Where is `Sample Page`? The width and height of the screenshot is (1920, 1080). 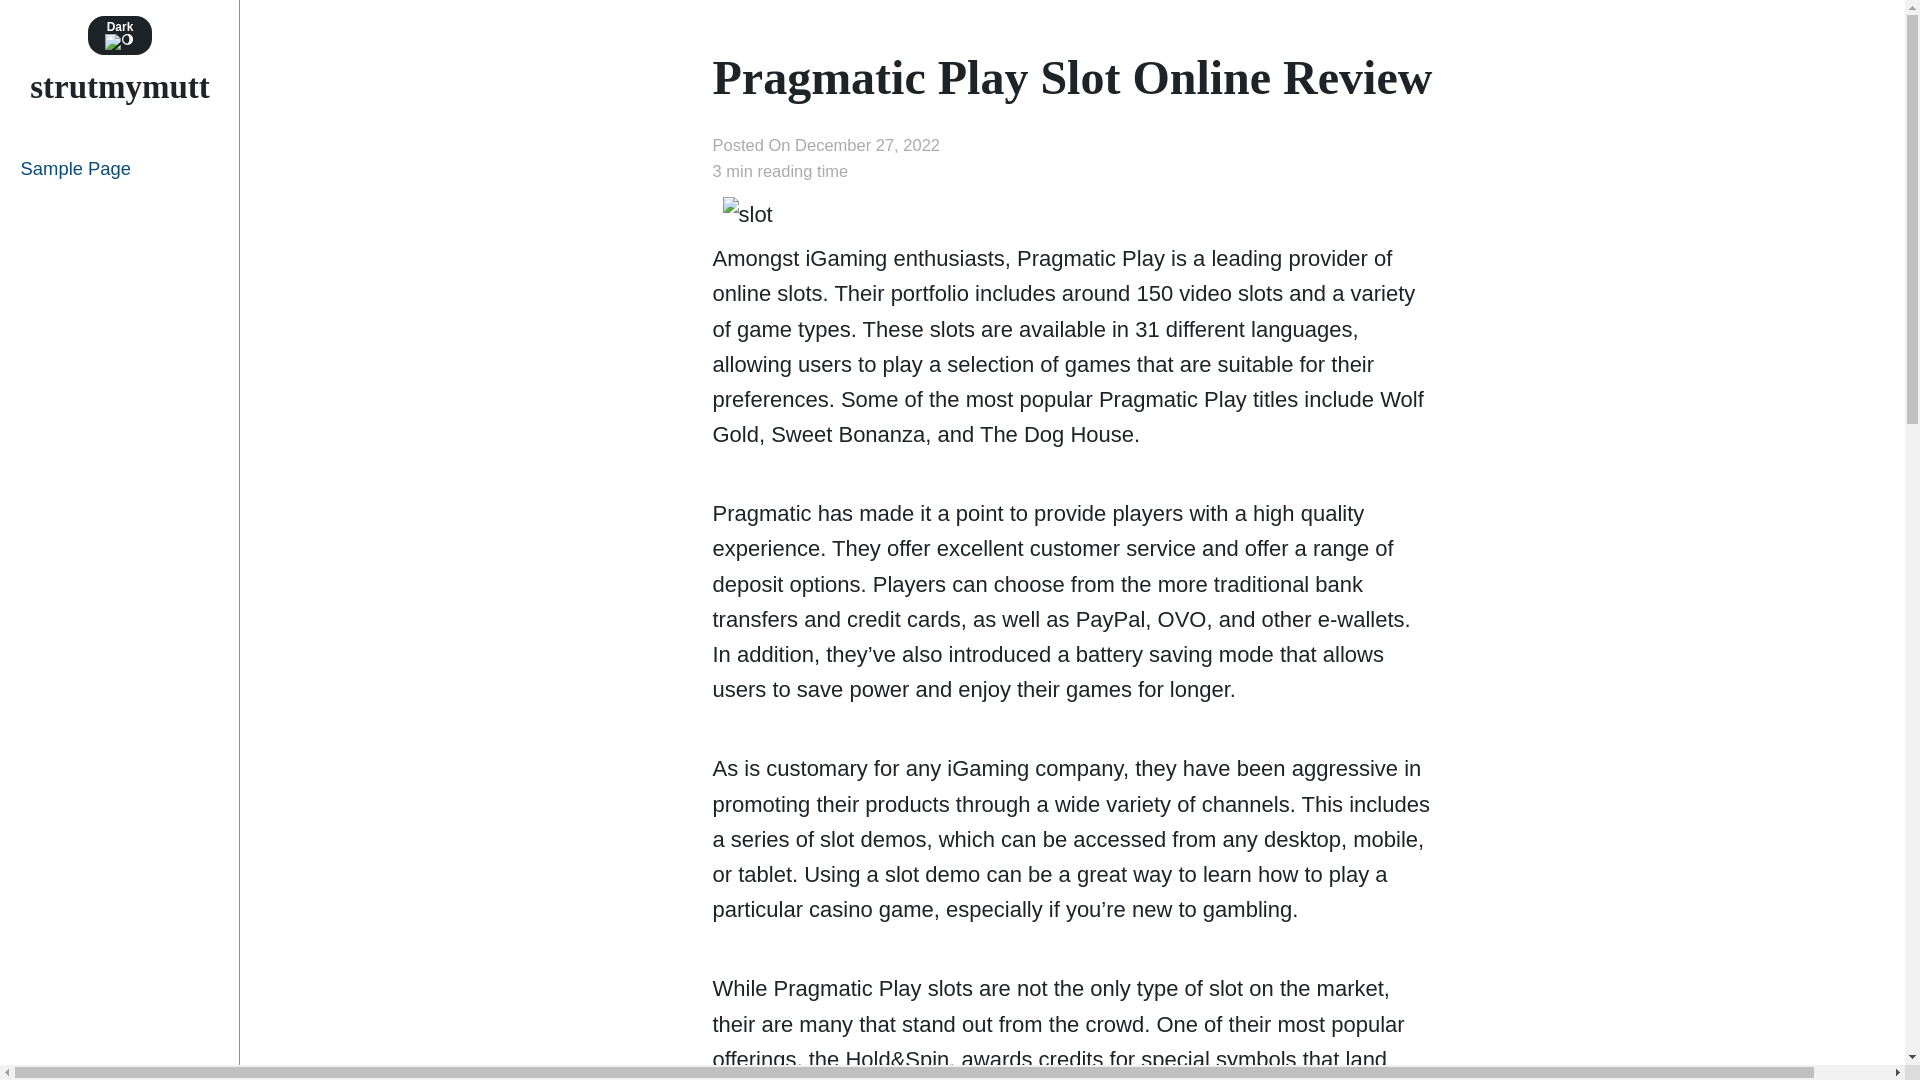 Sample Page is located at coordinates (120, 168).